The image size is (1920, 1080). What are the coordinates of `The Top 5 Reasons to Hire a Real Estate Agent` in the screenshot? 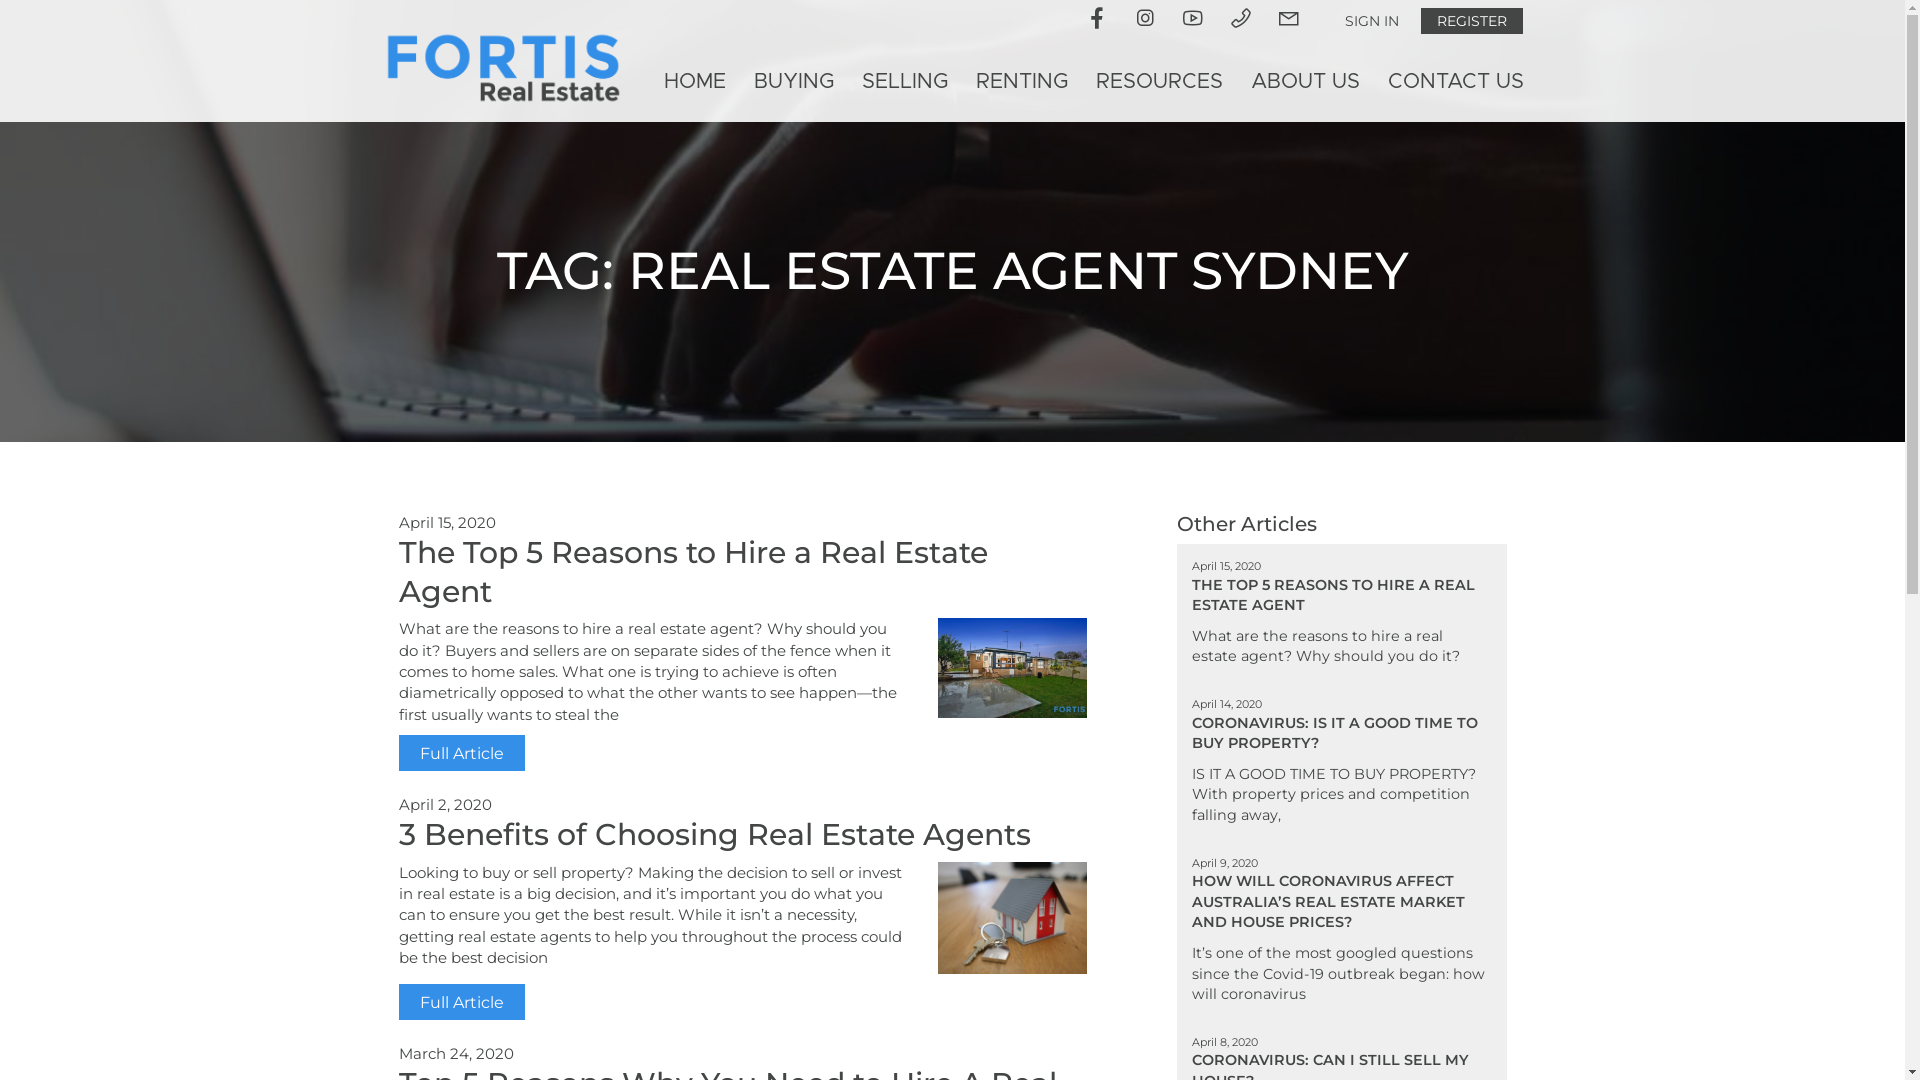 It's located at (692, 572).